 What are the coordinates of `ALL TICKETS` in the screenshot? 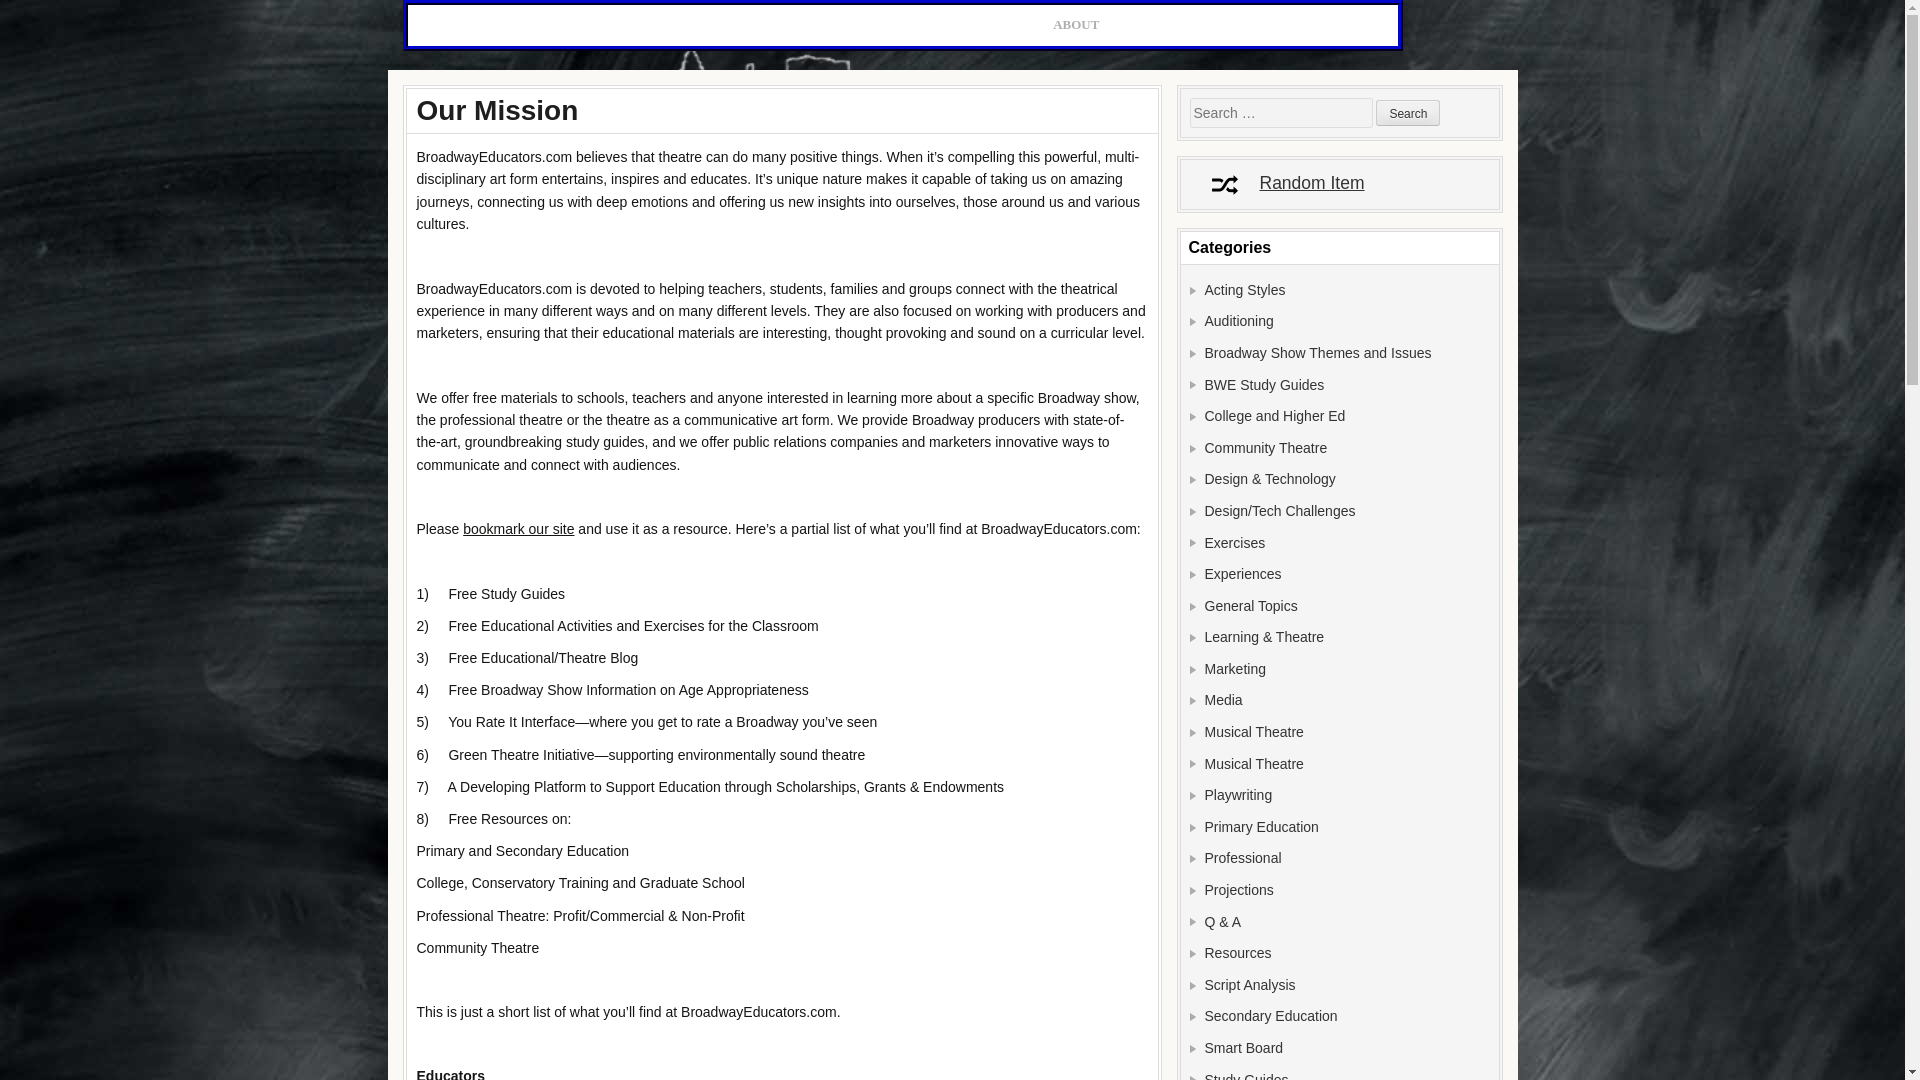 It's located at (1162, 26).